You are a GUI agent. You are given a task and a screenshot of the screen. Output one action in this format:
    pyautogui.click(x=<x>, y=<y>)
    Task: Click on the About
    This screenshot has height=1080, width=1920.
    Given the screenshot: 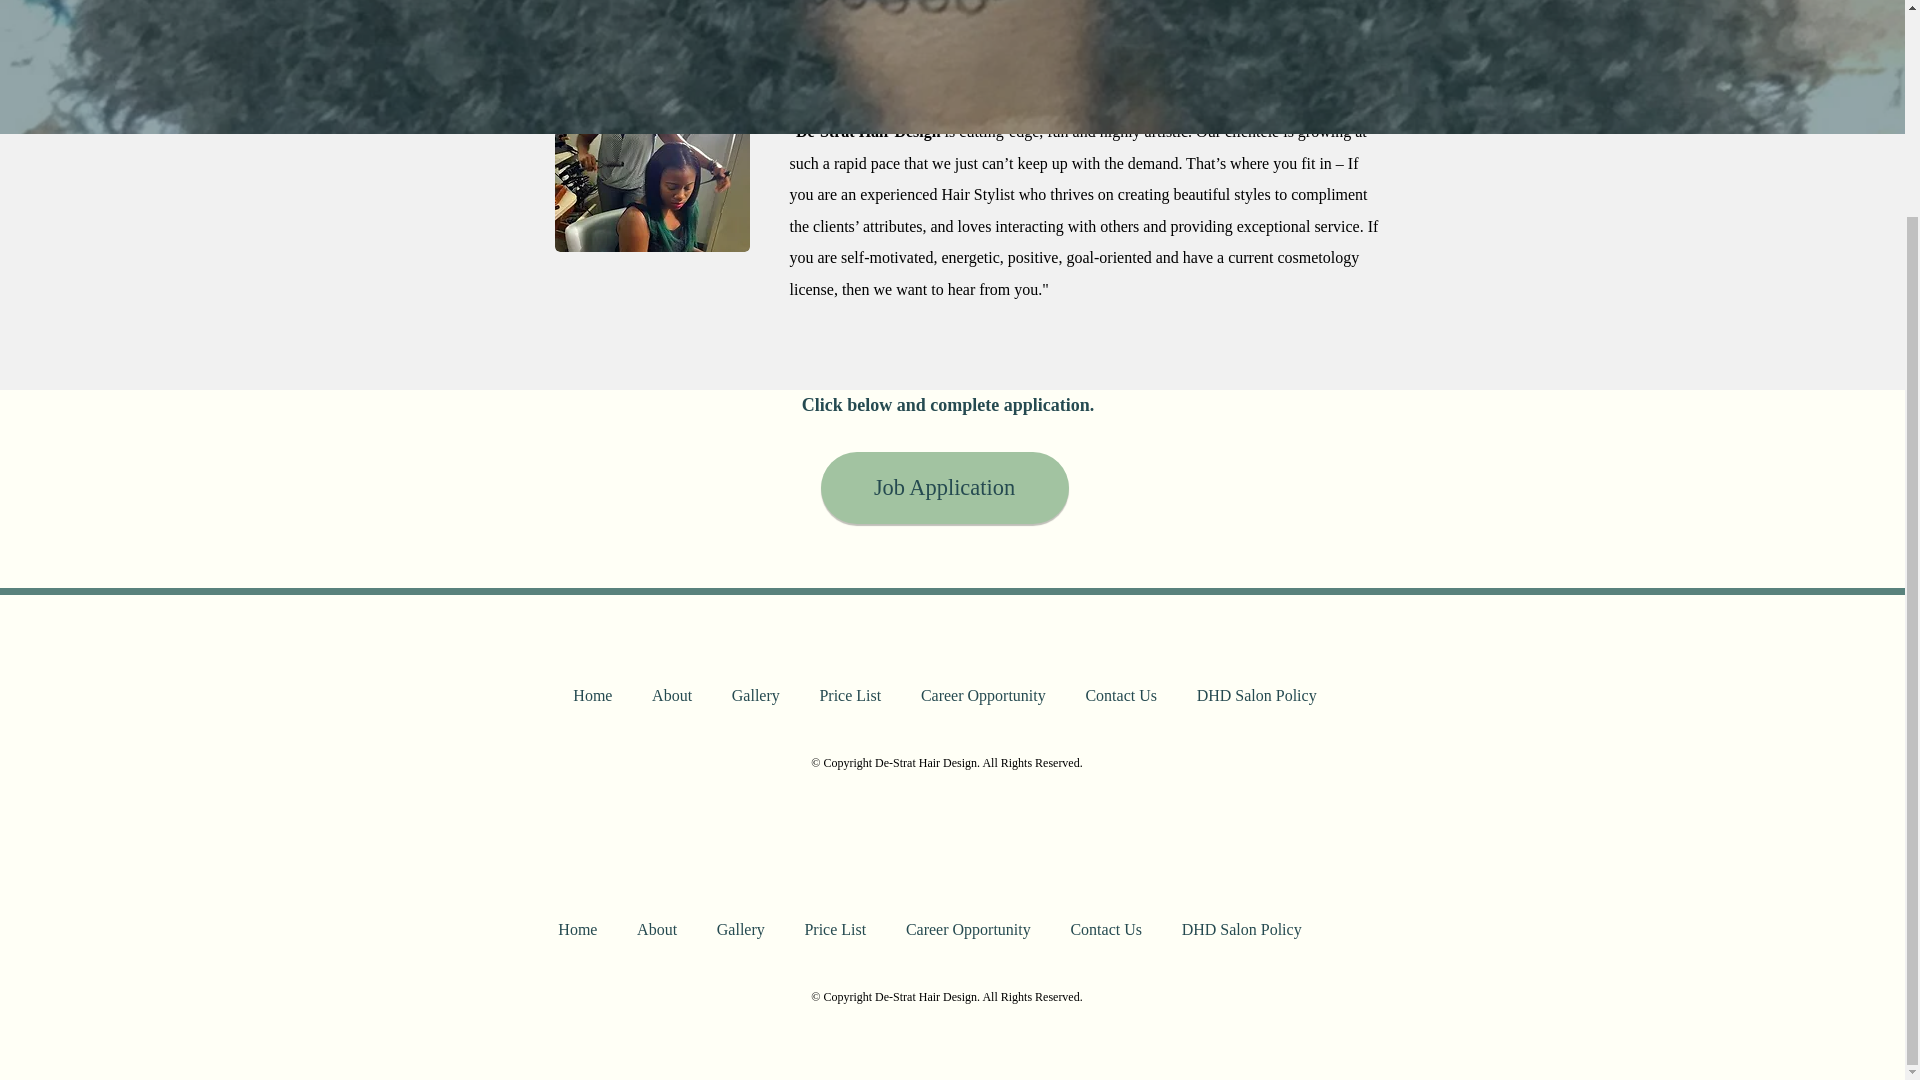 What is the action you would take?
    pyautogui.click(x=656, y=930)
    